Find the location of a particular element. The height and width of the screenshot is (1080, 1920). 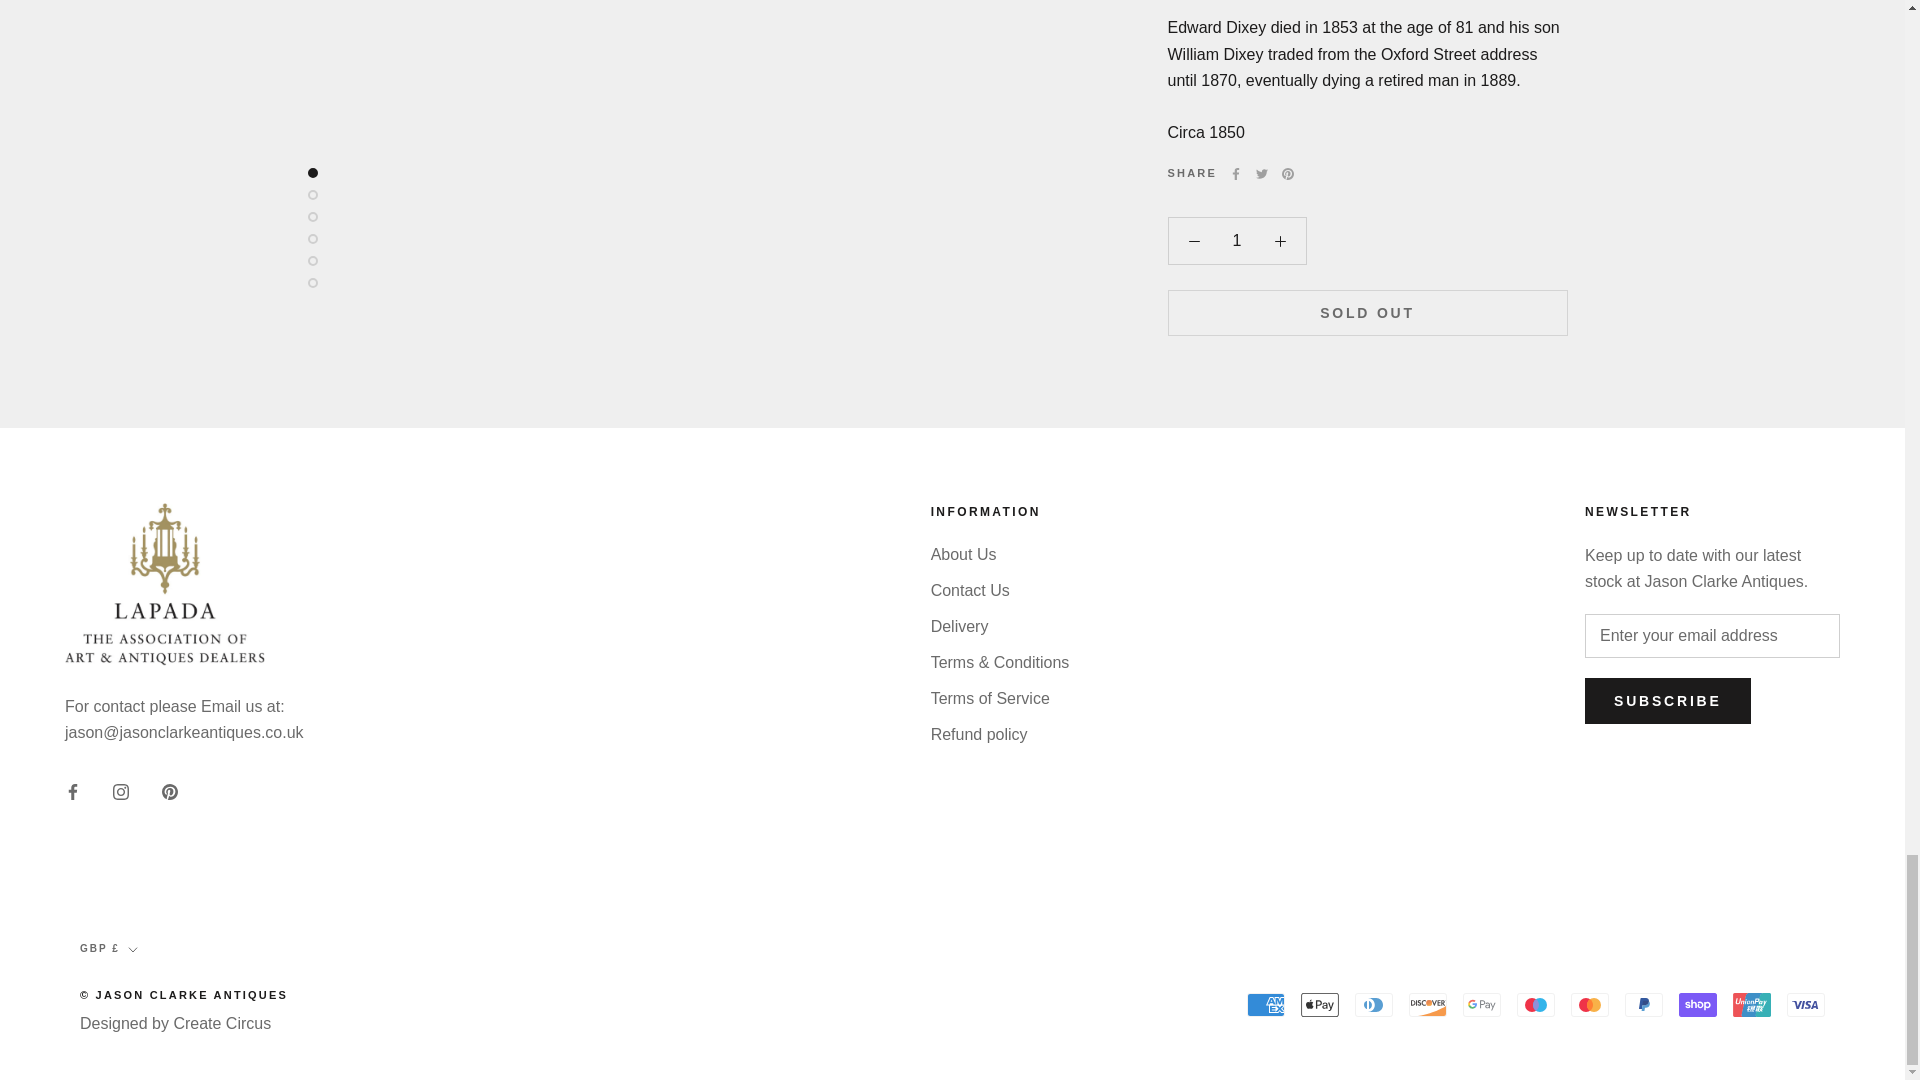

Maestro is located at coordinates (1536, 1004).